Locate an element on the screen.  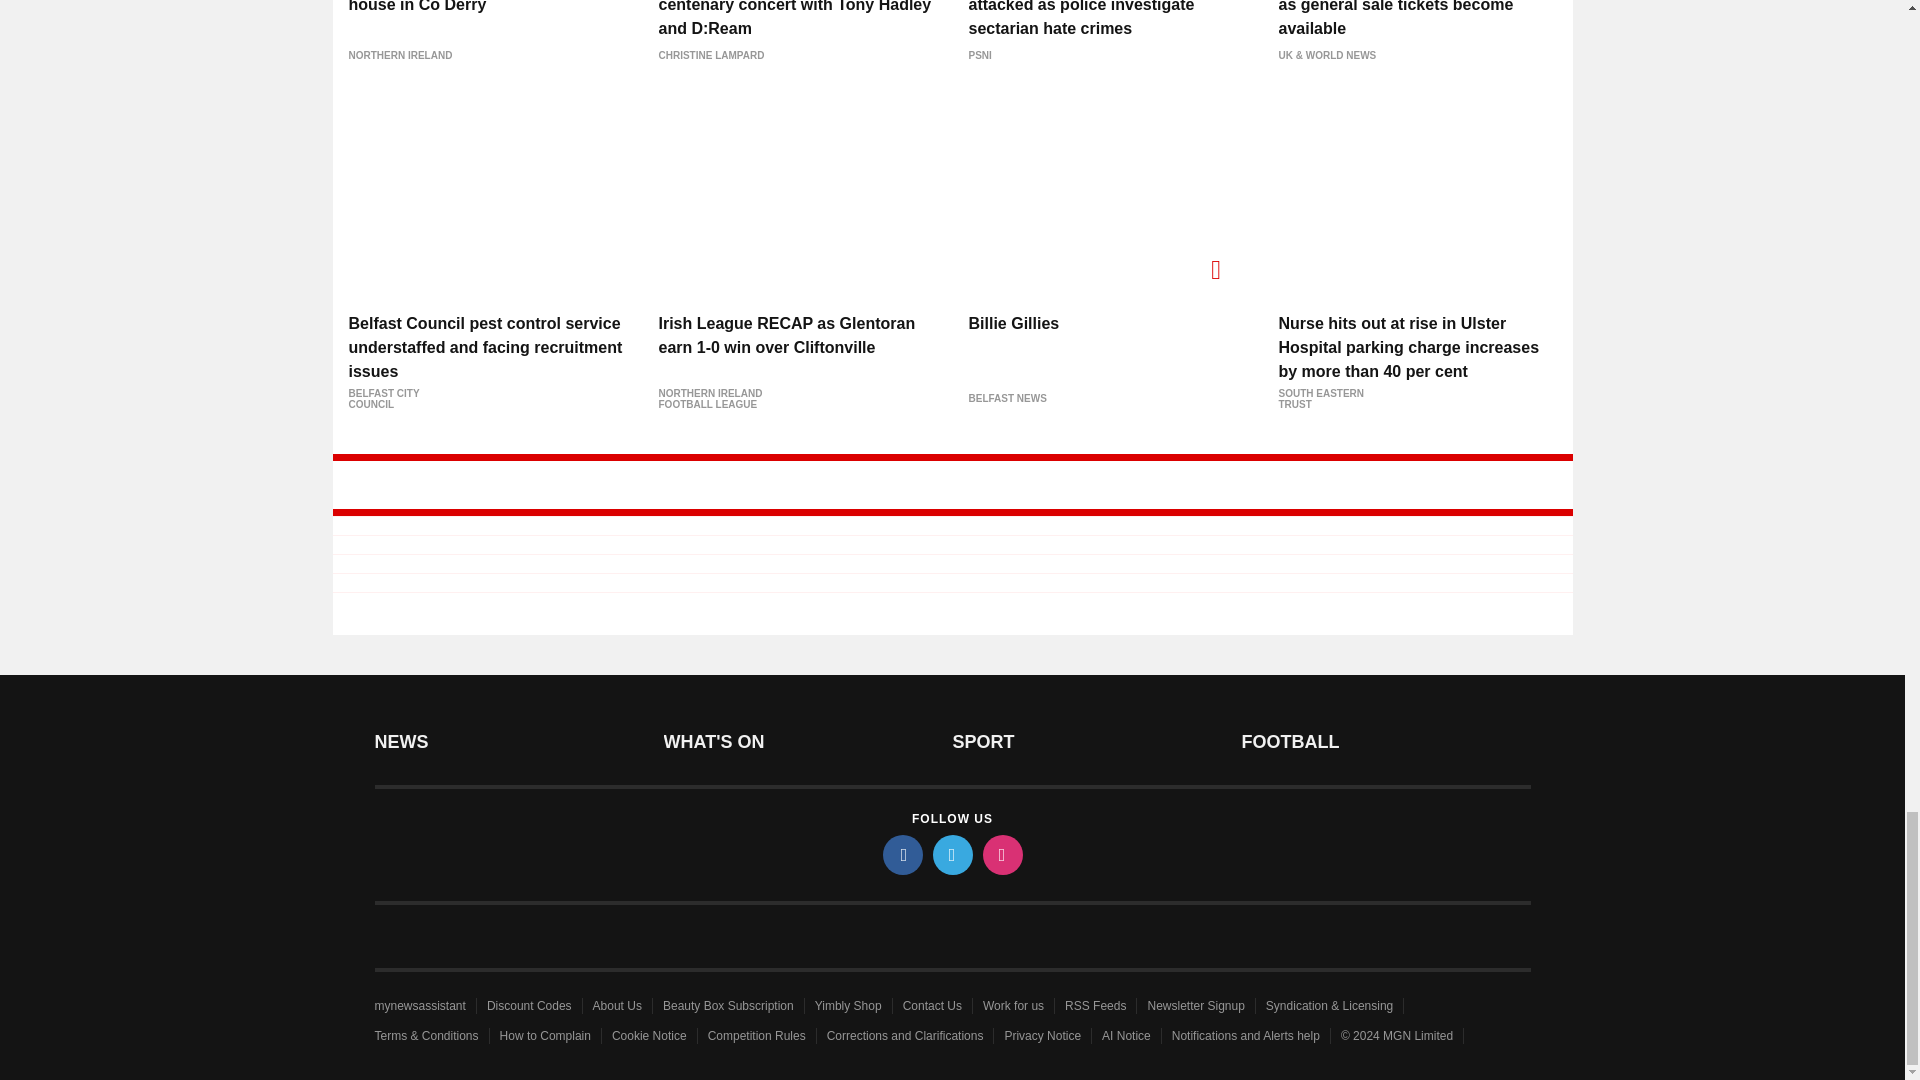
twitter is located at coordinates (951, 854).